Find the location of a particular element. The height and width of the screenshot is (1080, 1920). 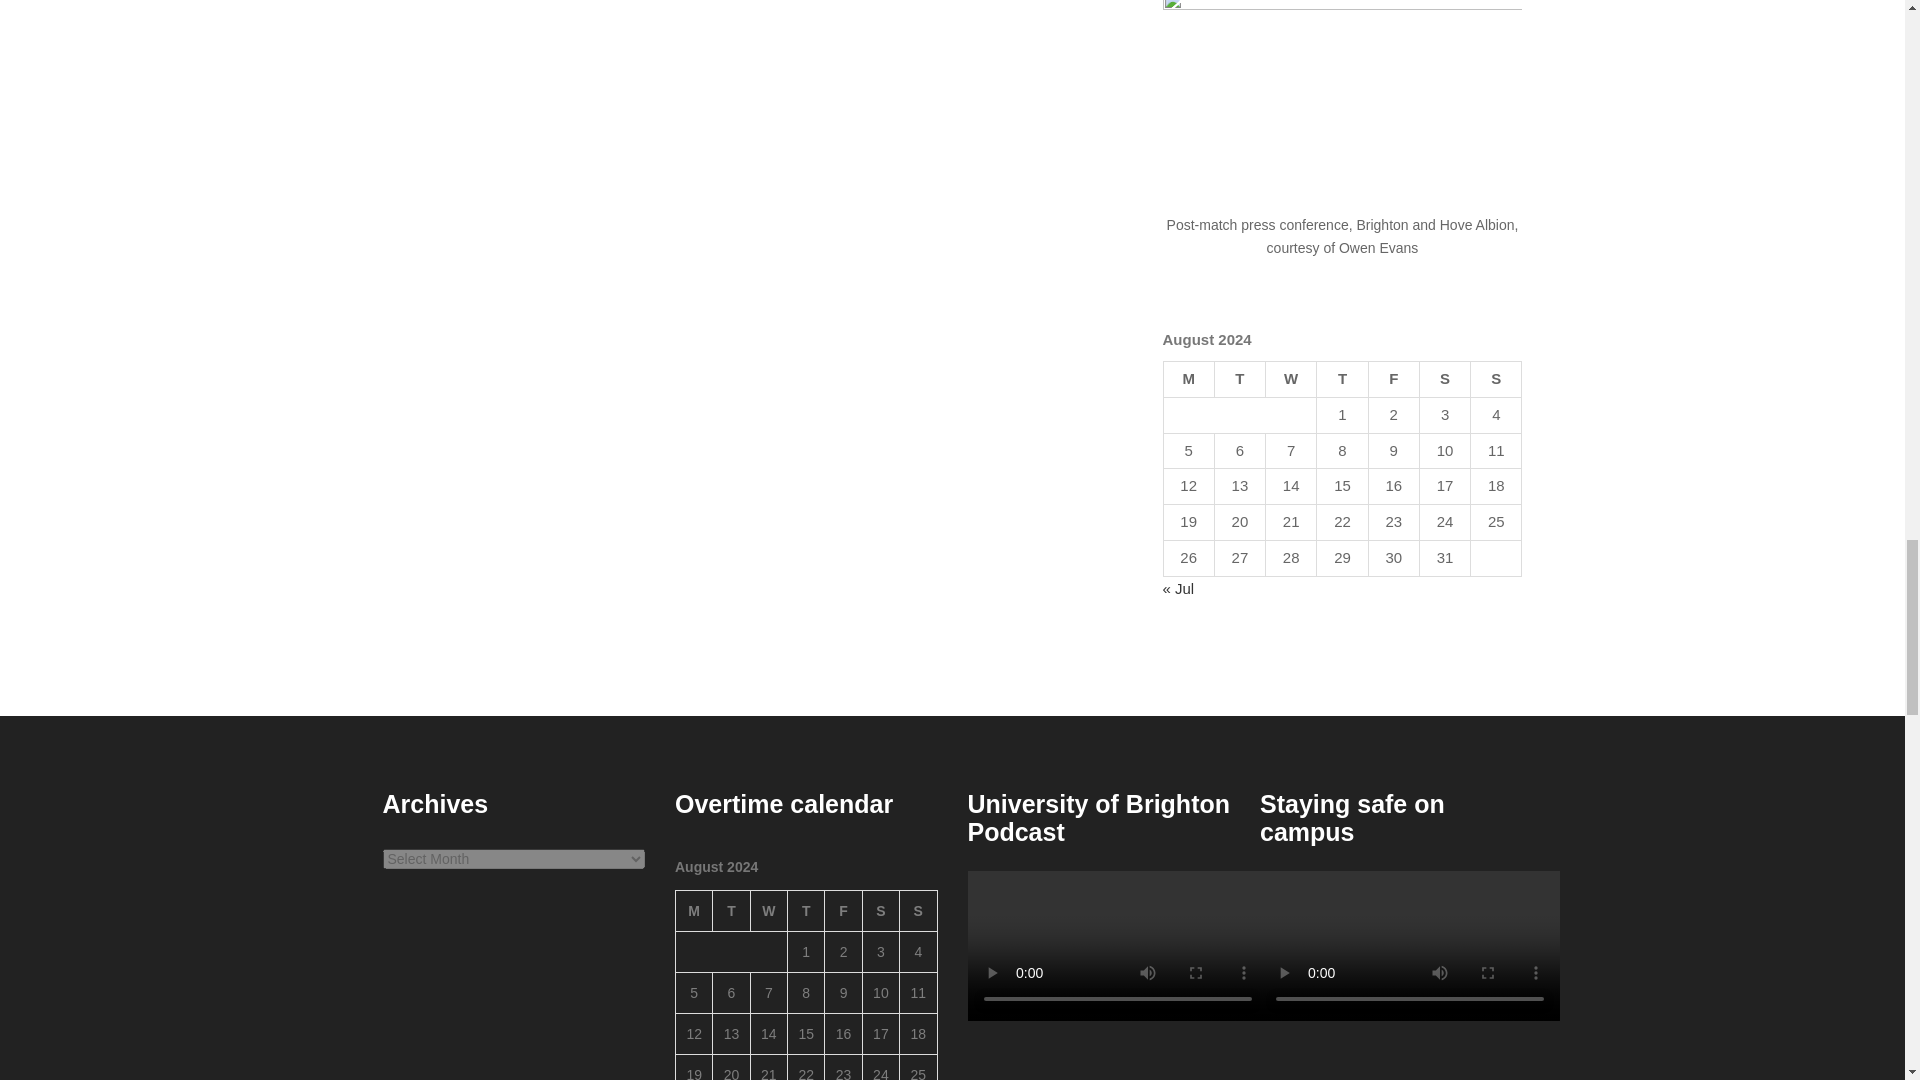

Thursday is located at coordinates (806, 910).